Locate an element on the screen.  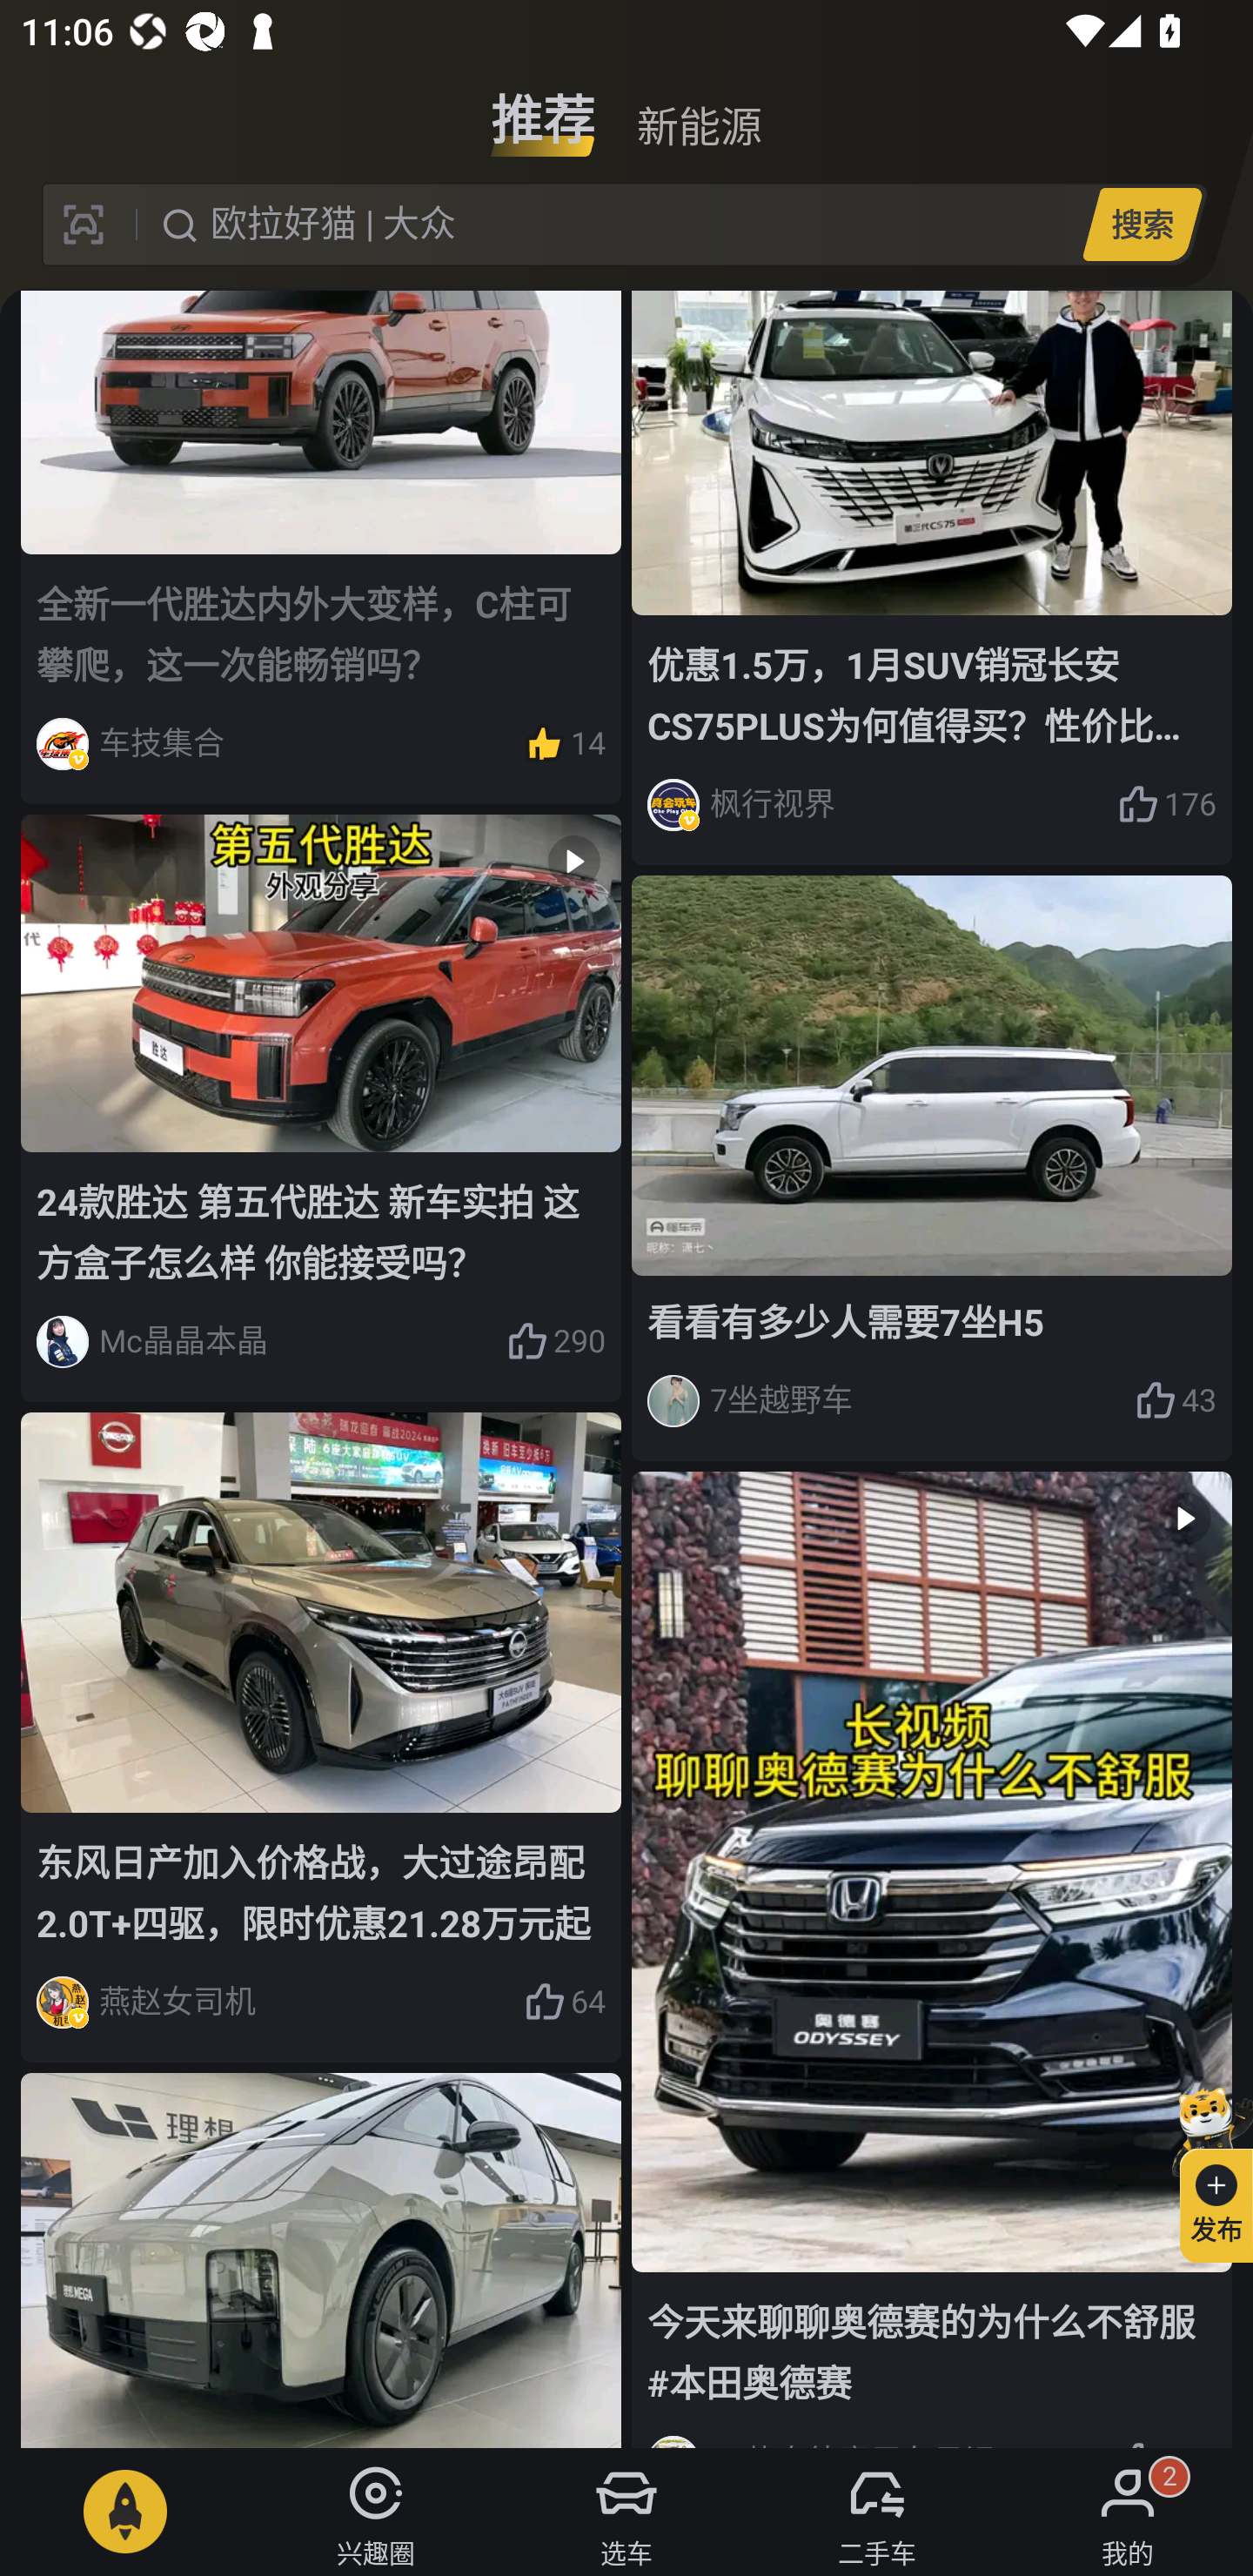
新能源 is located at coordinates (699, 108).